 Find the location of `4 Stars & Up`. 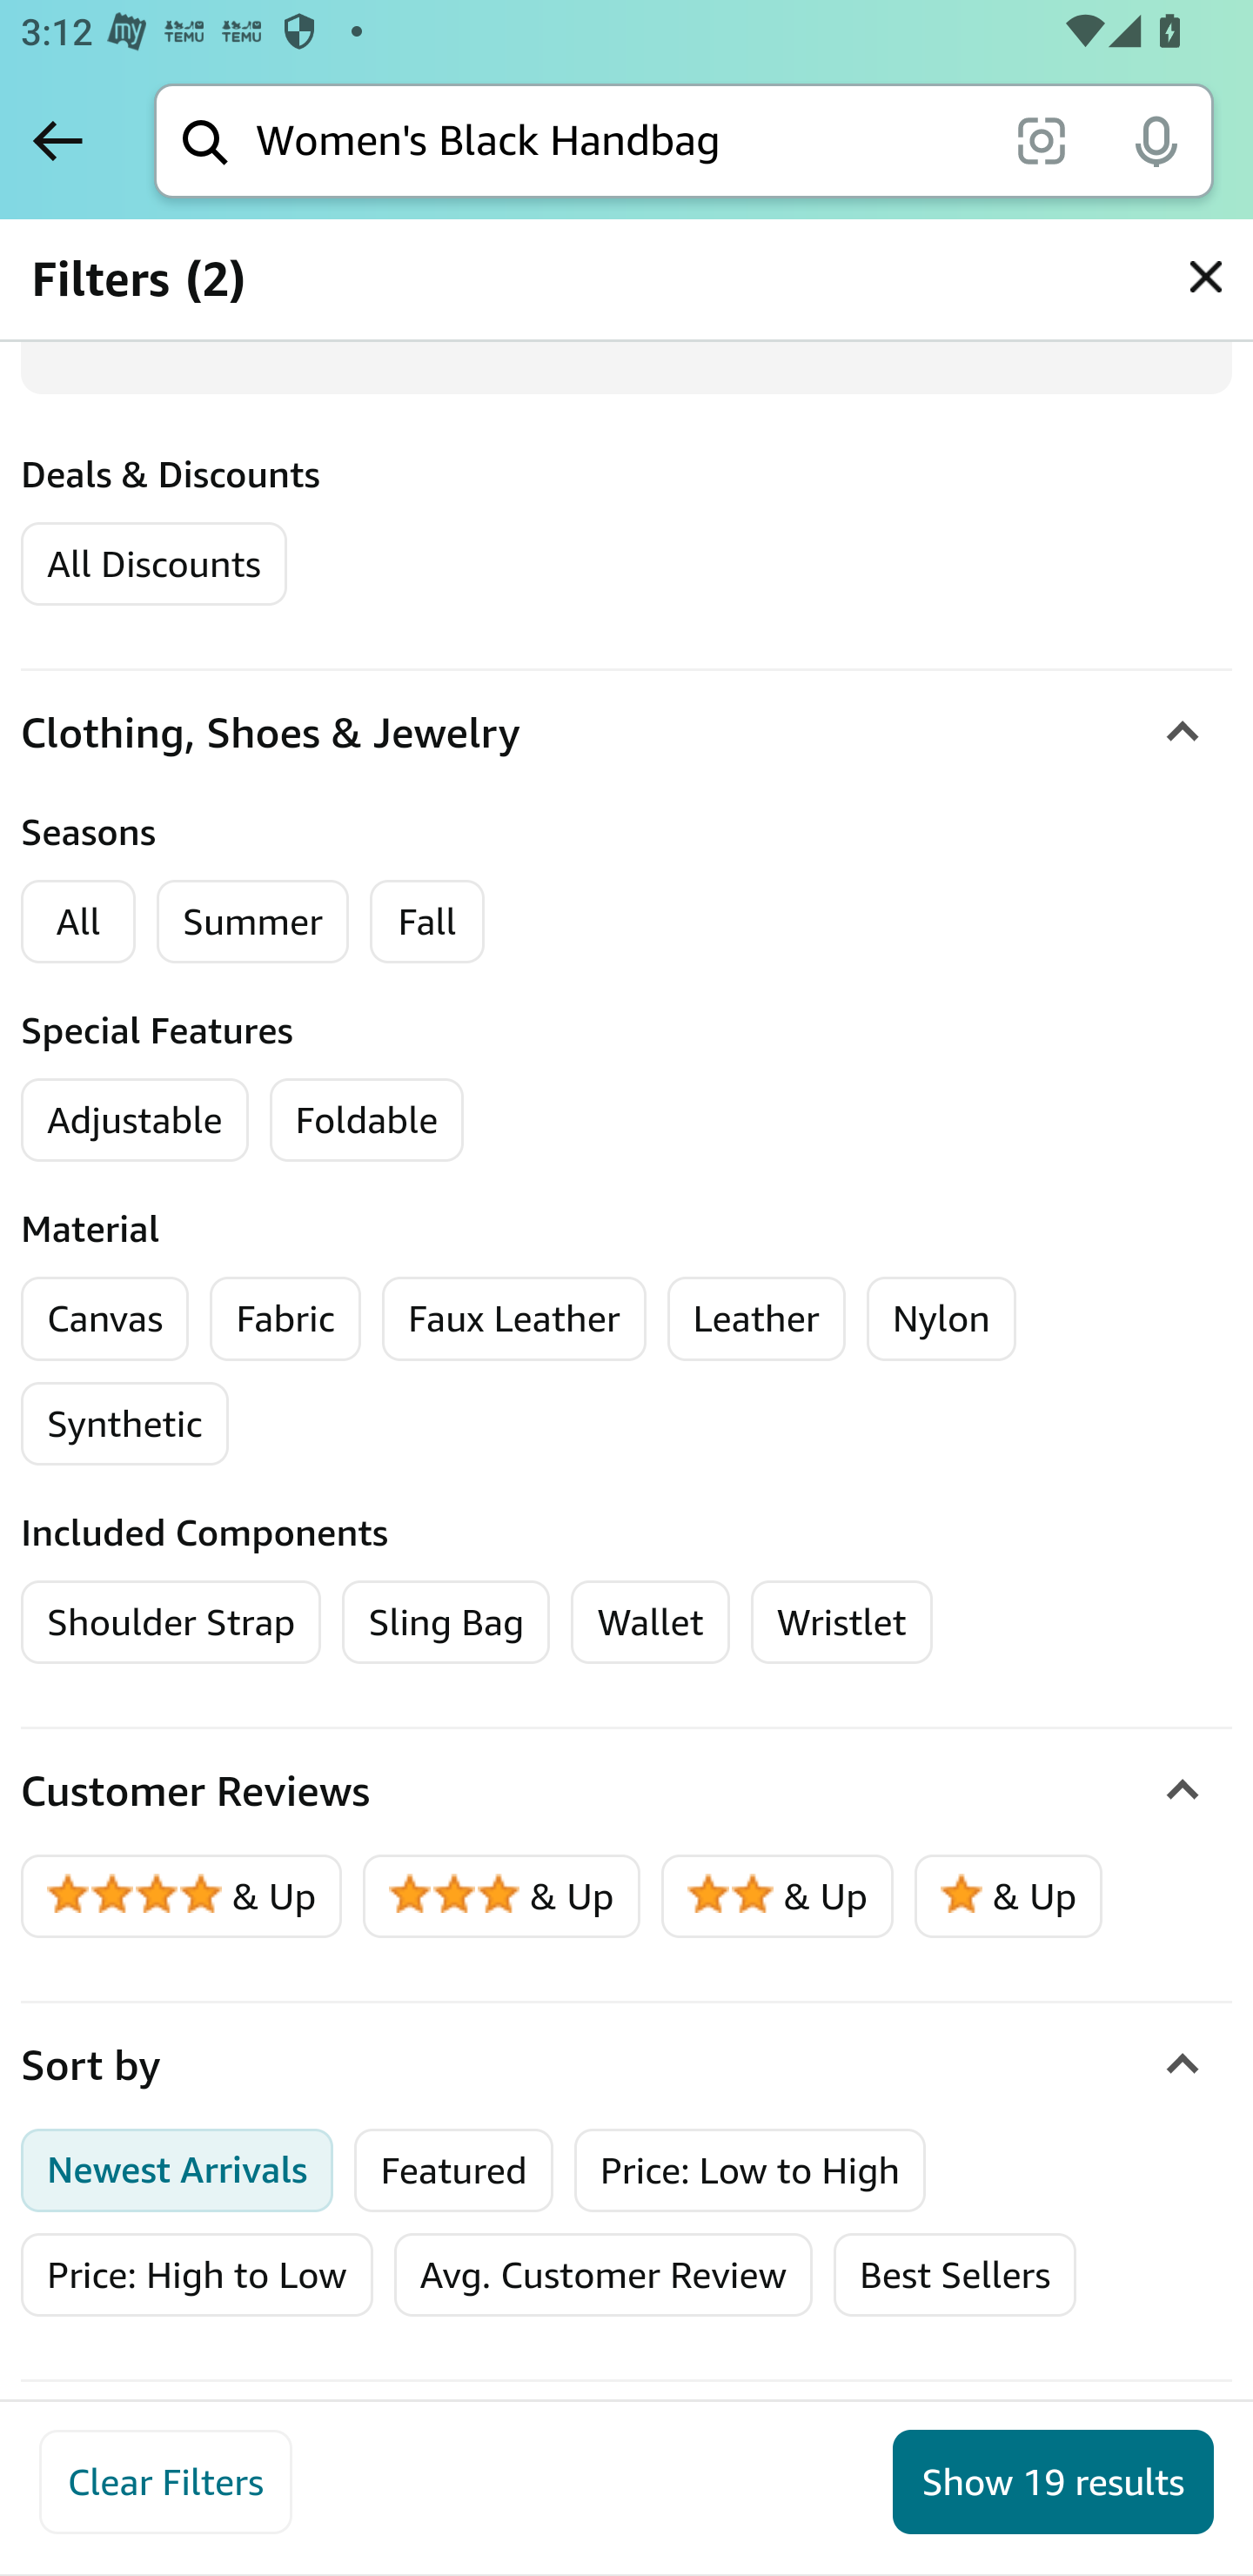

4 Stars & Up is located at coordinates (183, 1897).